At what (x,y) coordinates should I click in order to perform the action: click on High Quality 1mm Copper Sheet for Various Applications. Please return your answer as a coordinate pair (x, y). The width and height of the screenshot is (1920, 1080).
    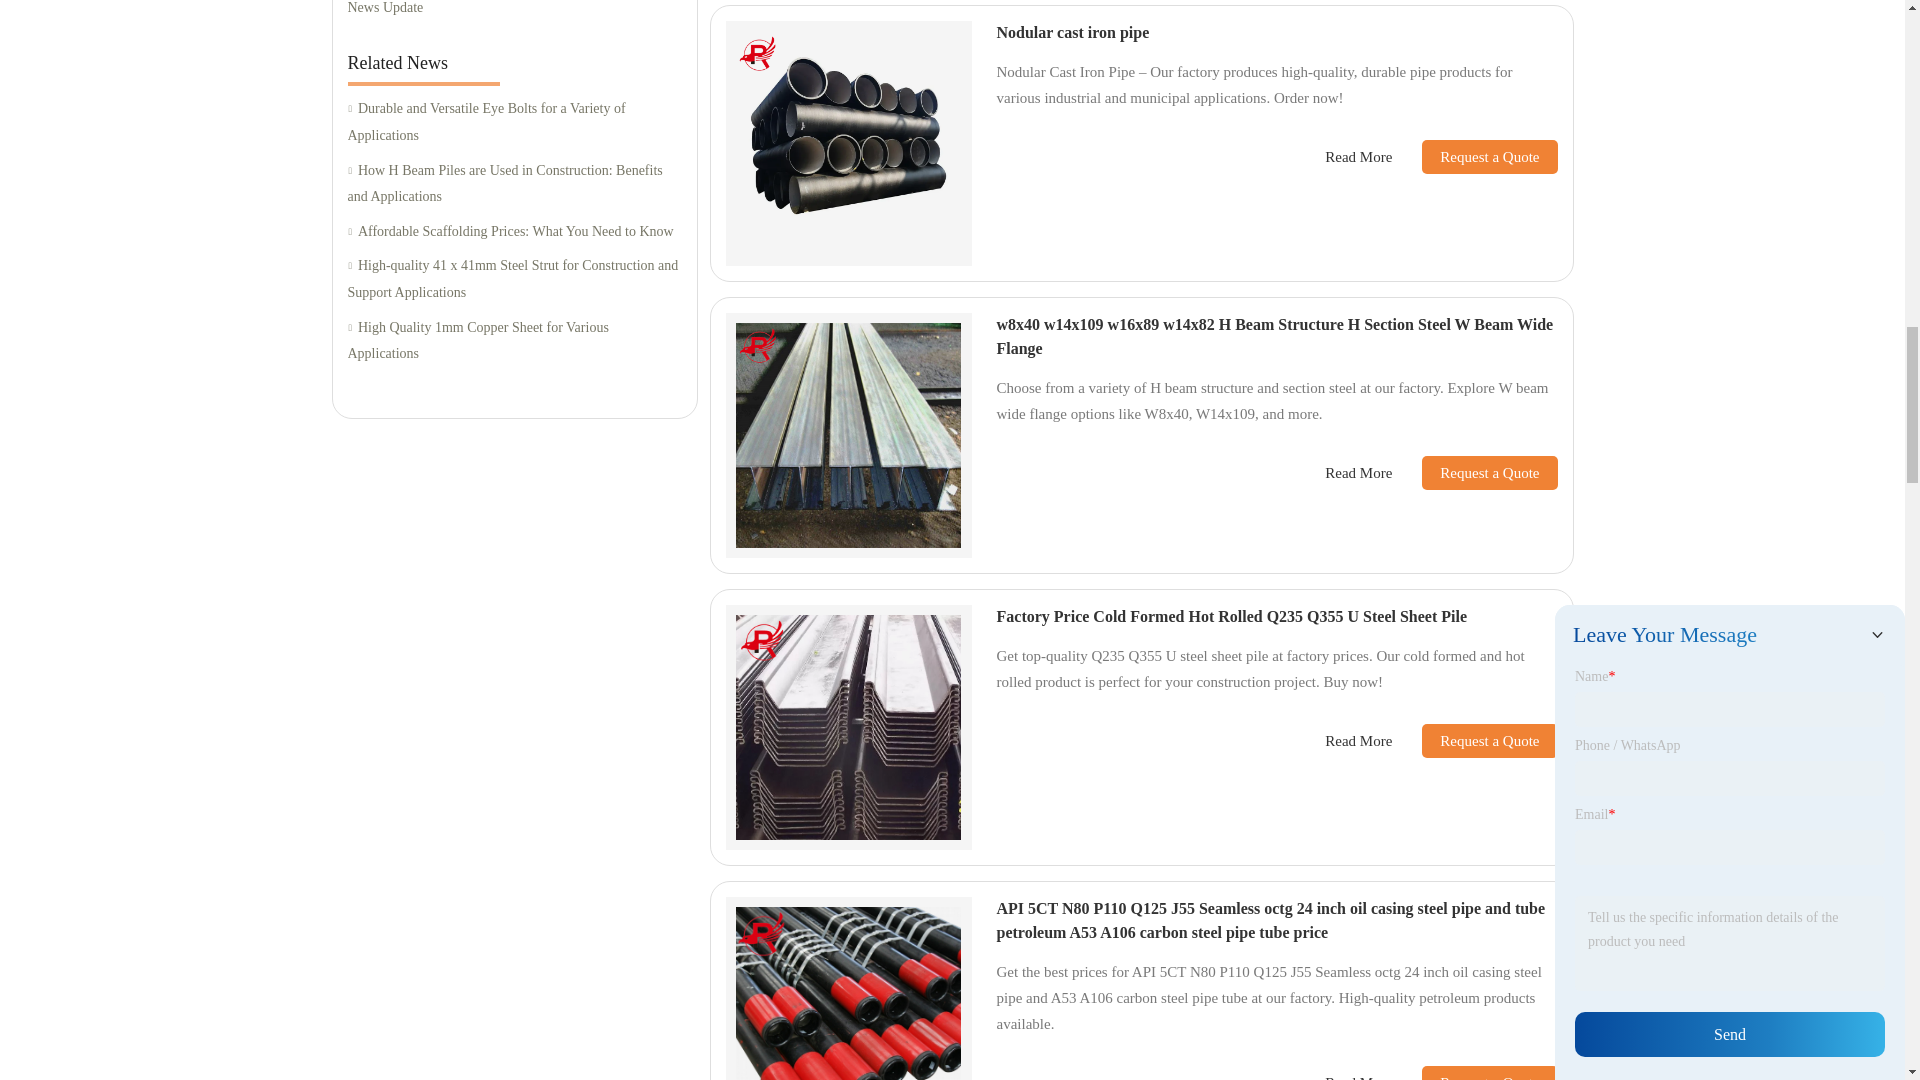
    Looking at the image, I should click on (514, 342).